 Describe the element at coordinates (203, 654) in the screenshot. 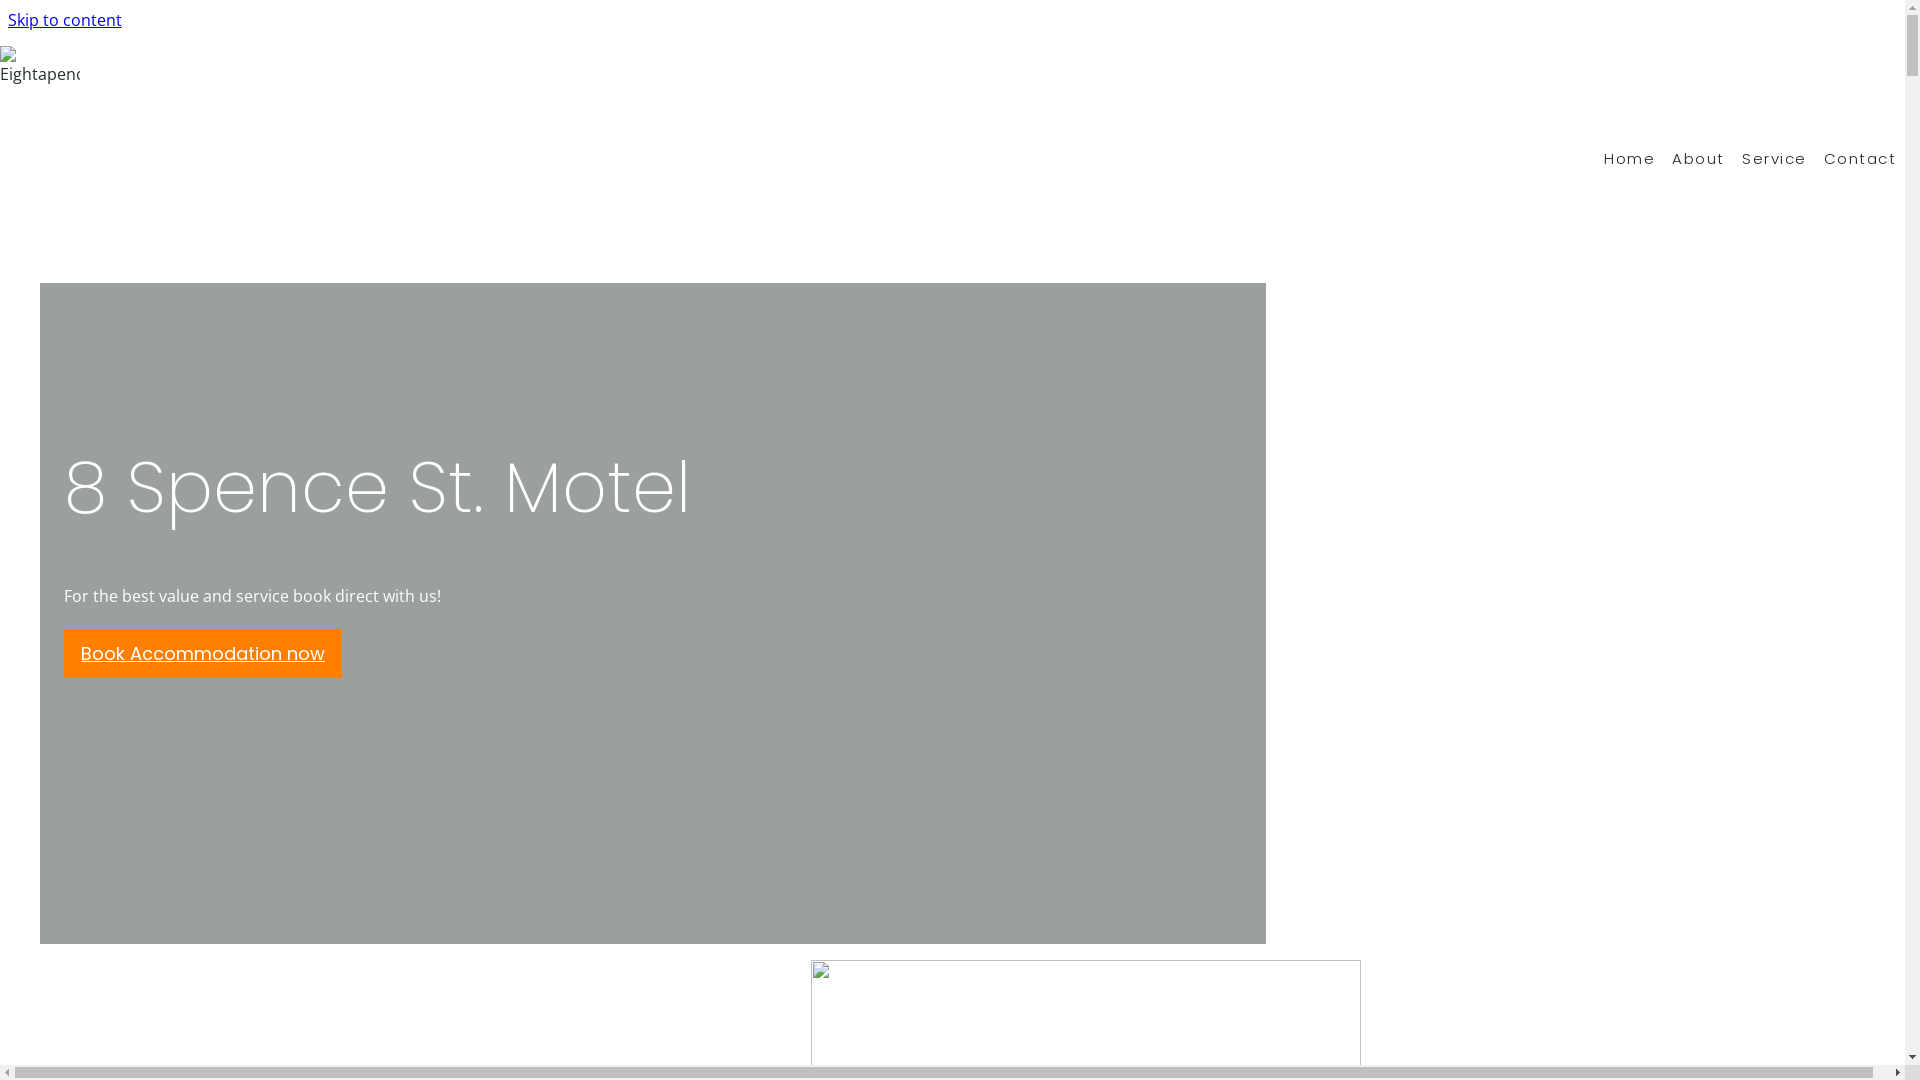

I see `Book Accommodation now` at that location.